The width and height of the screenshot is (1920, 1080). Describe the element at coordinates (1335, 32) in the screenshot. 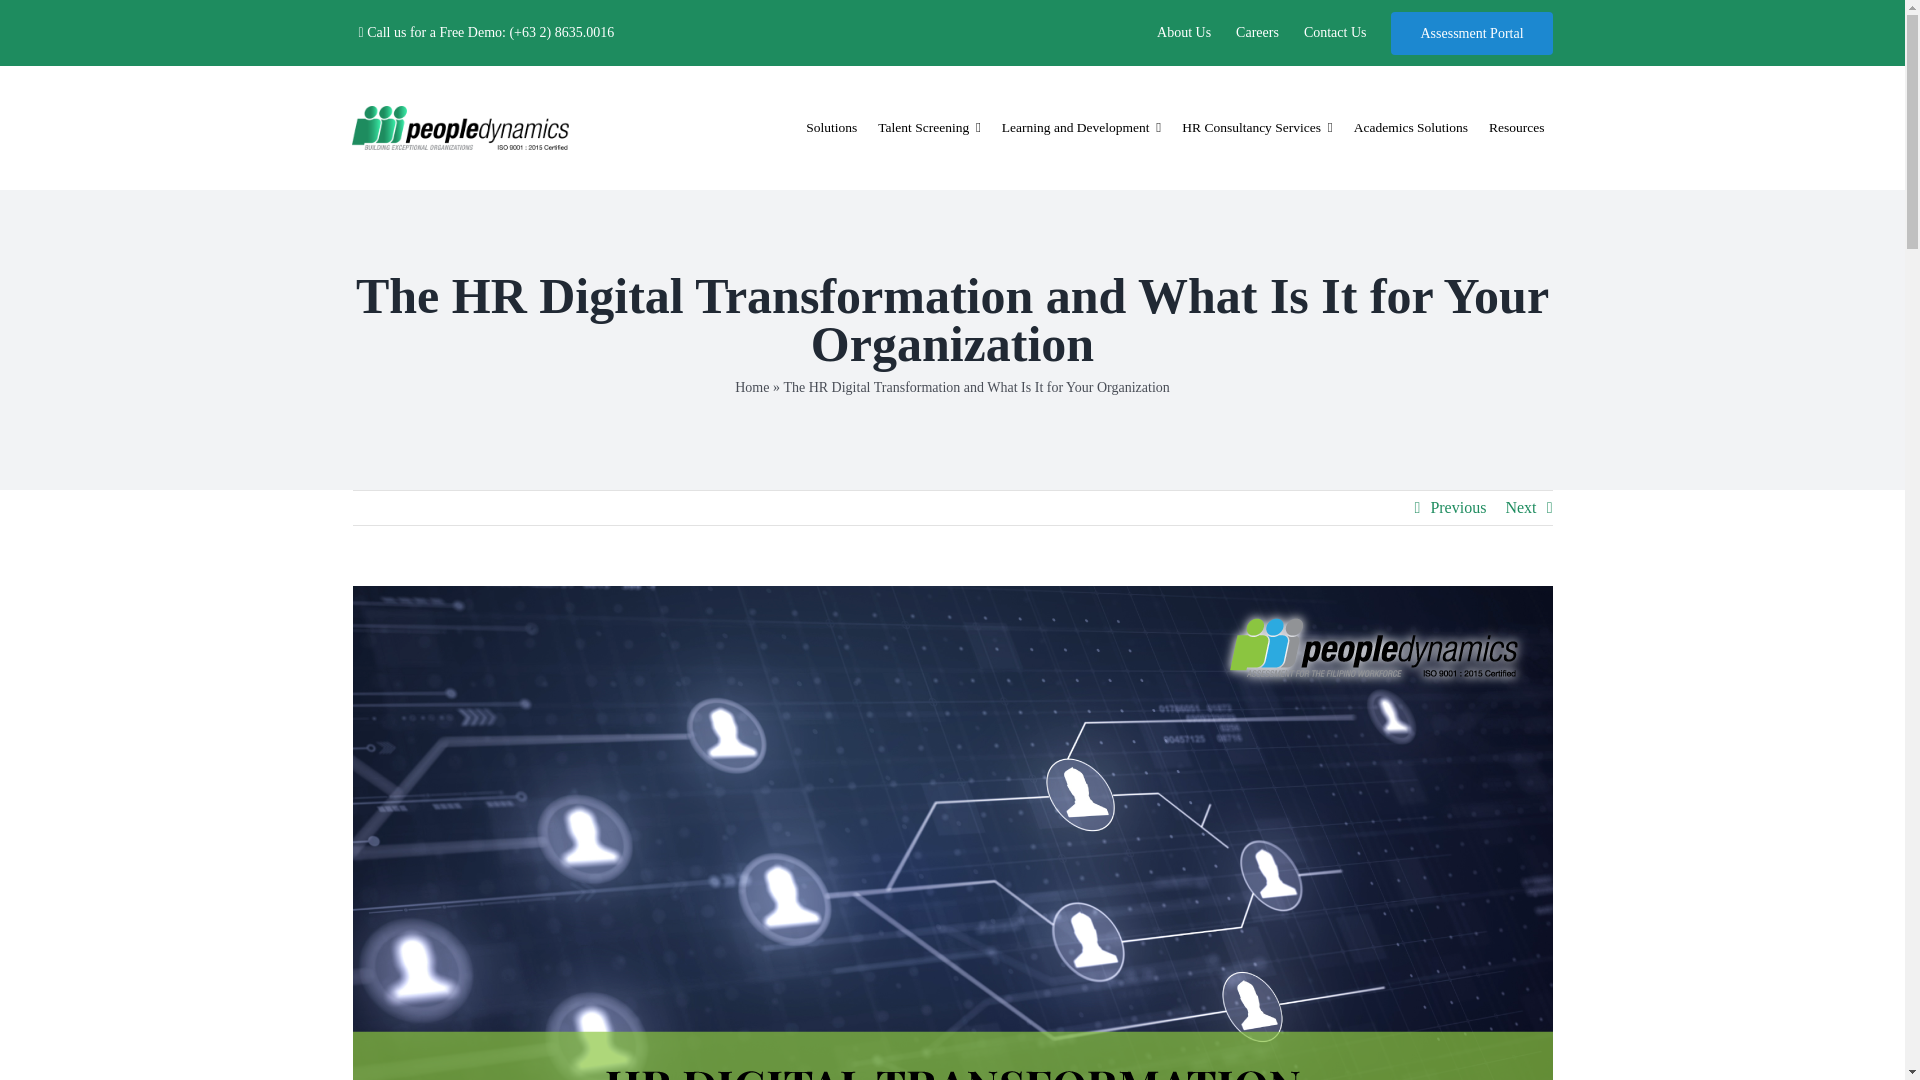

I see `Contact Us` at that location.